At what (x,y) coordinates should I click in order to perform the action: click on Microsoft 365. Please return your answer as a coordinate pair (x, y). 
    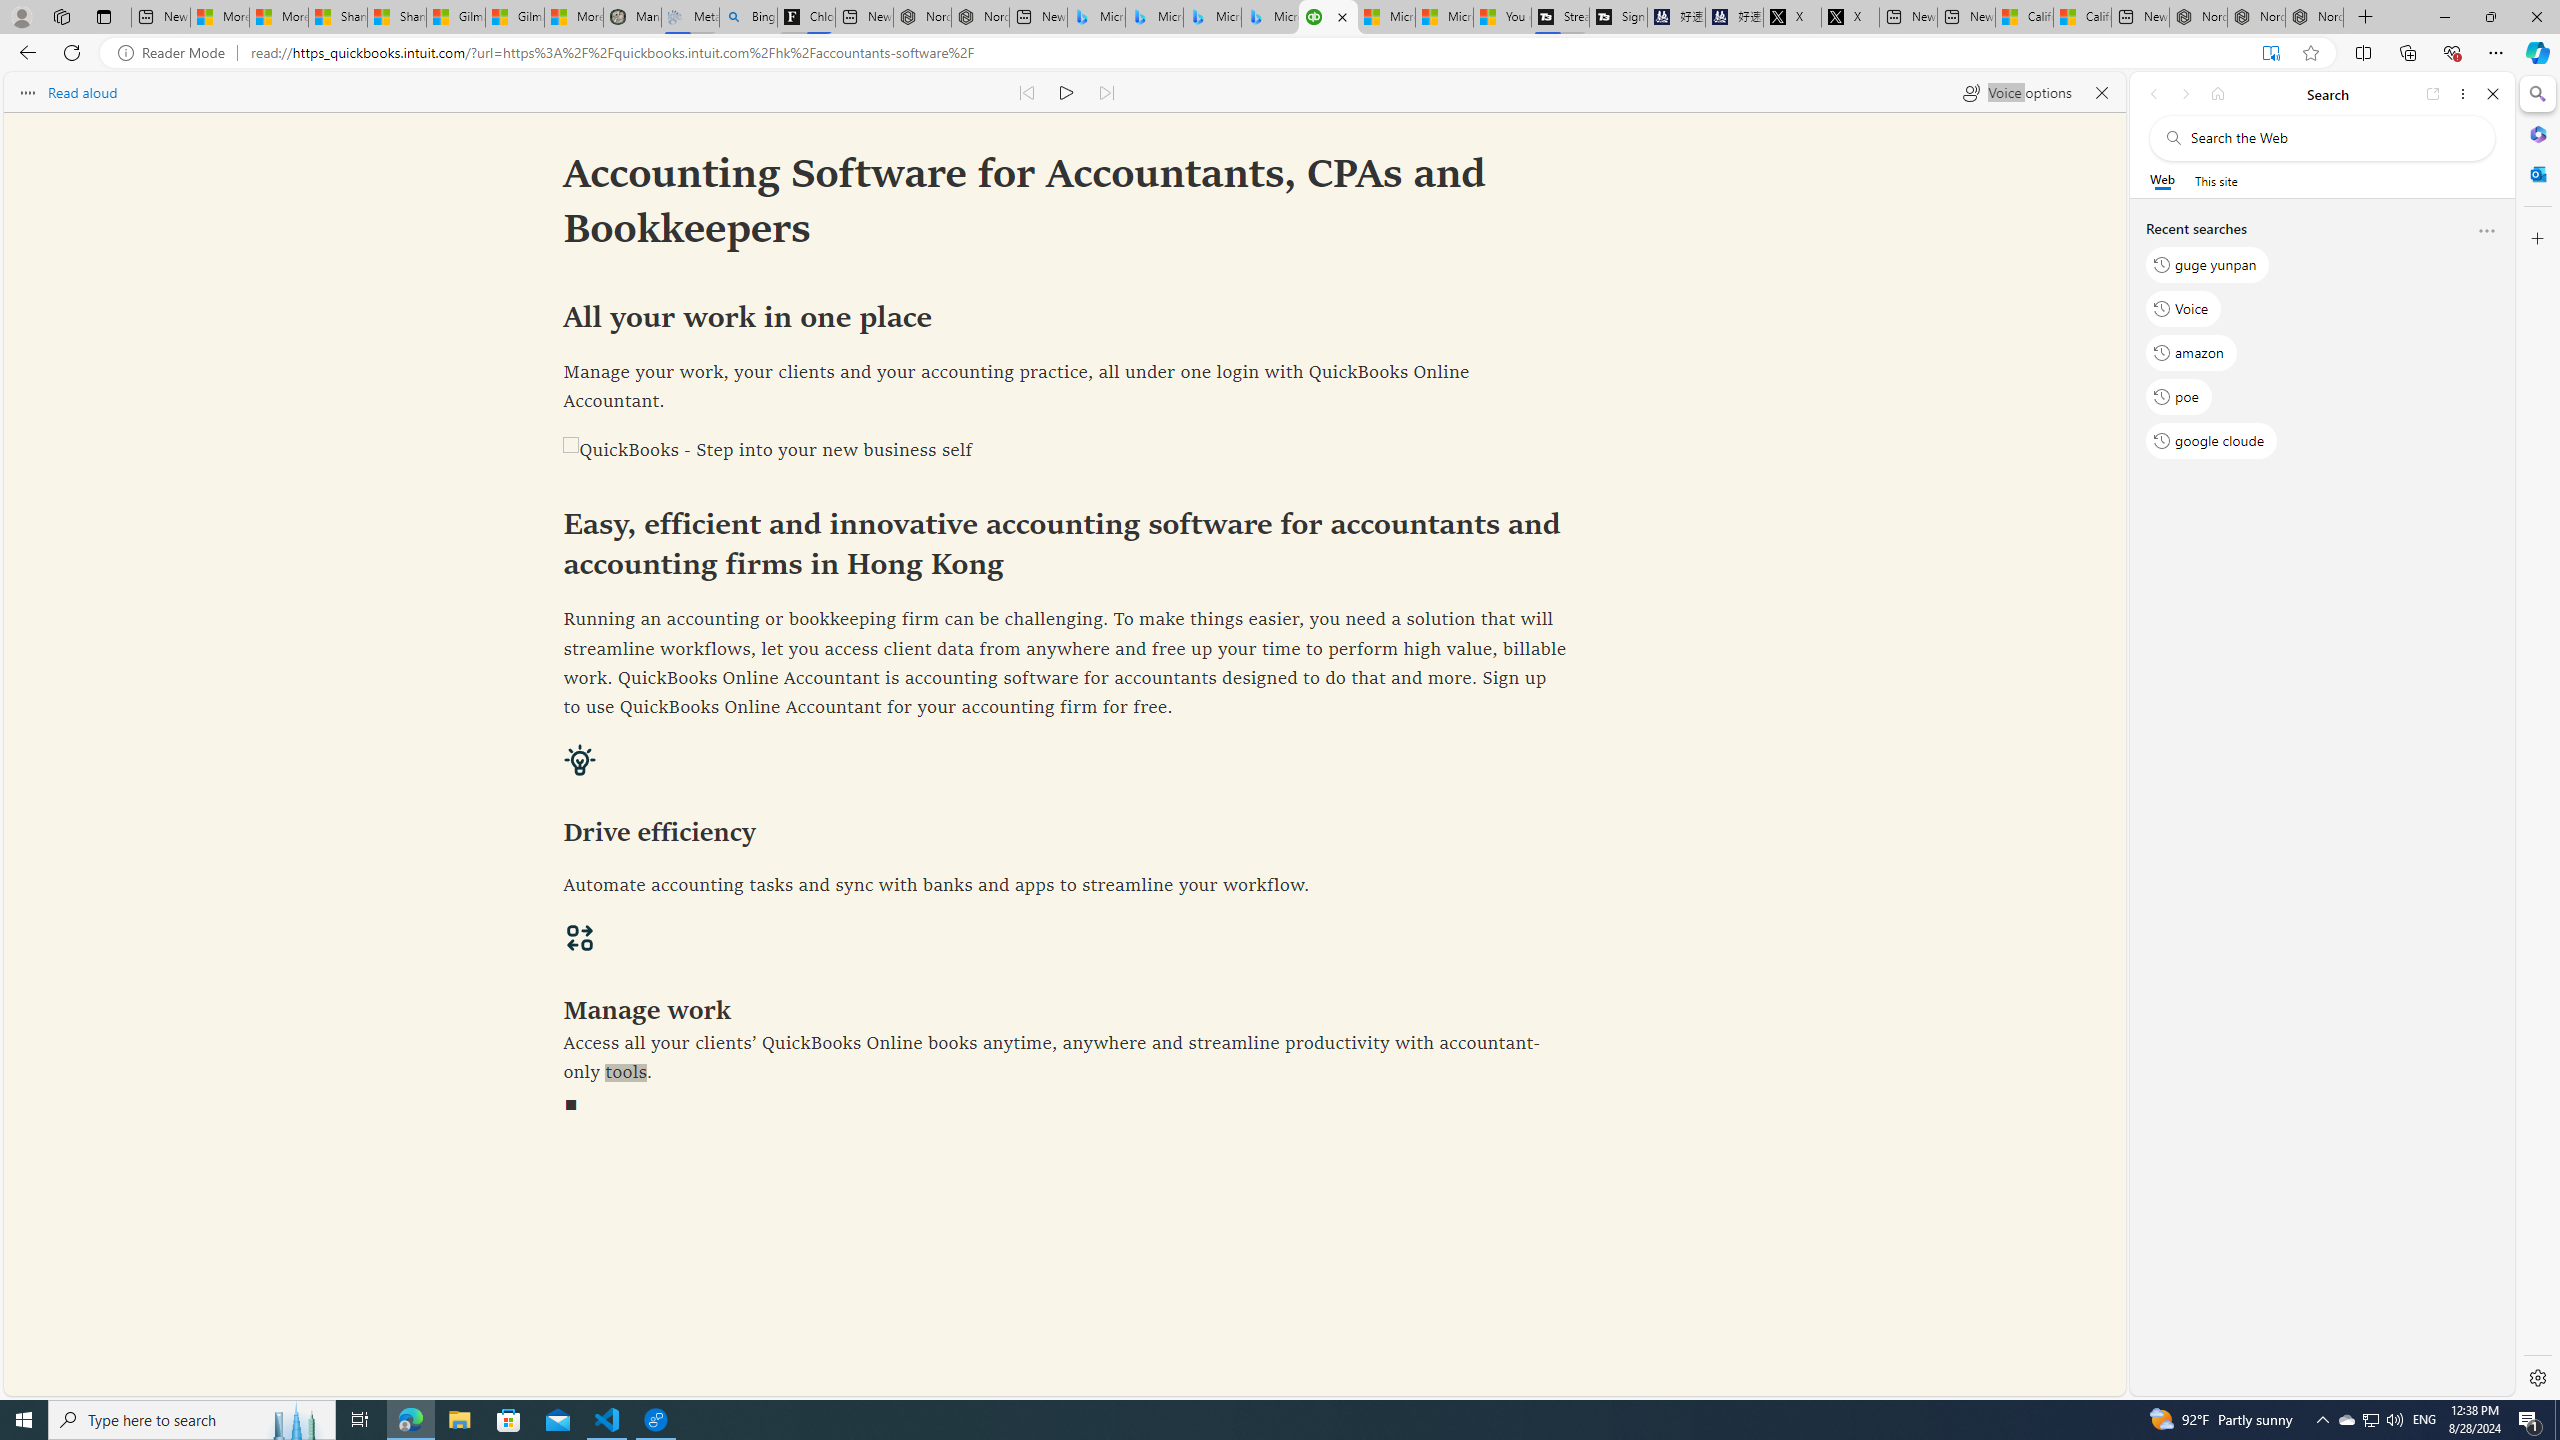
    Looking at the image, I should click on (2536, 134).